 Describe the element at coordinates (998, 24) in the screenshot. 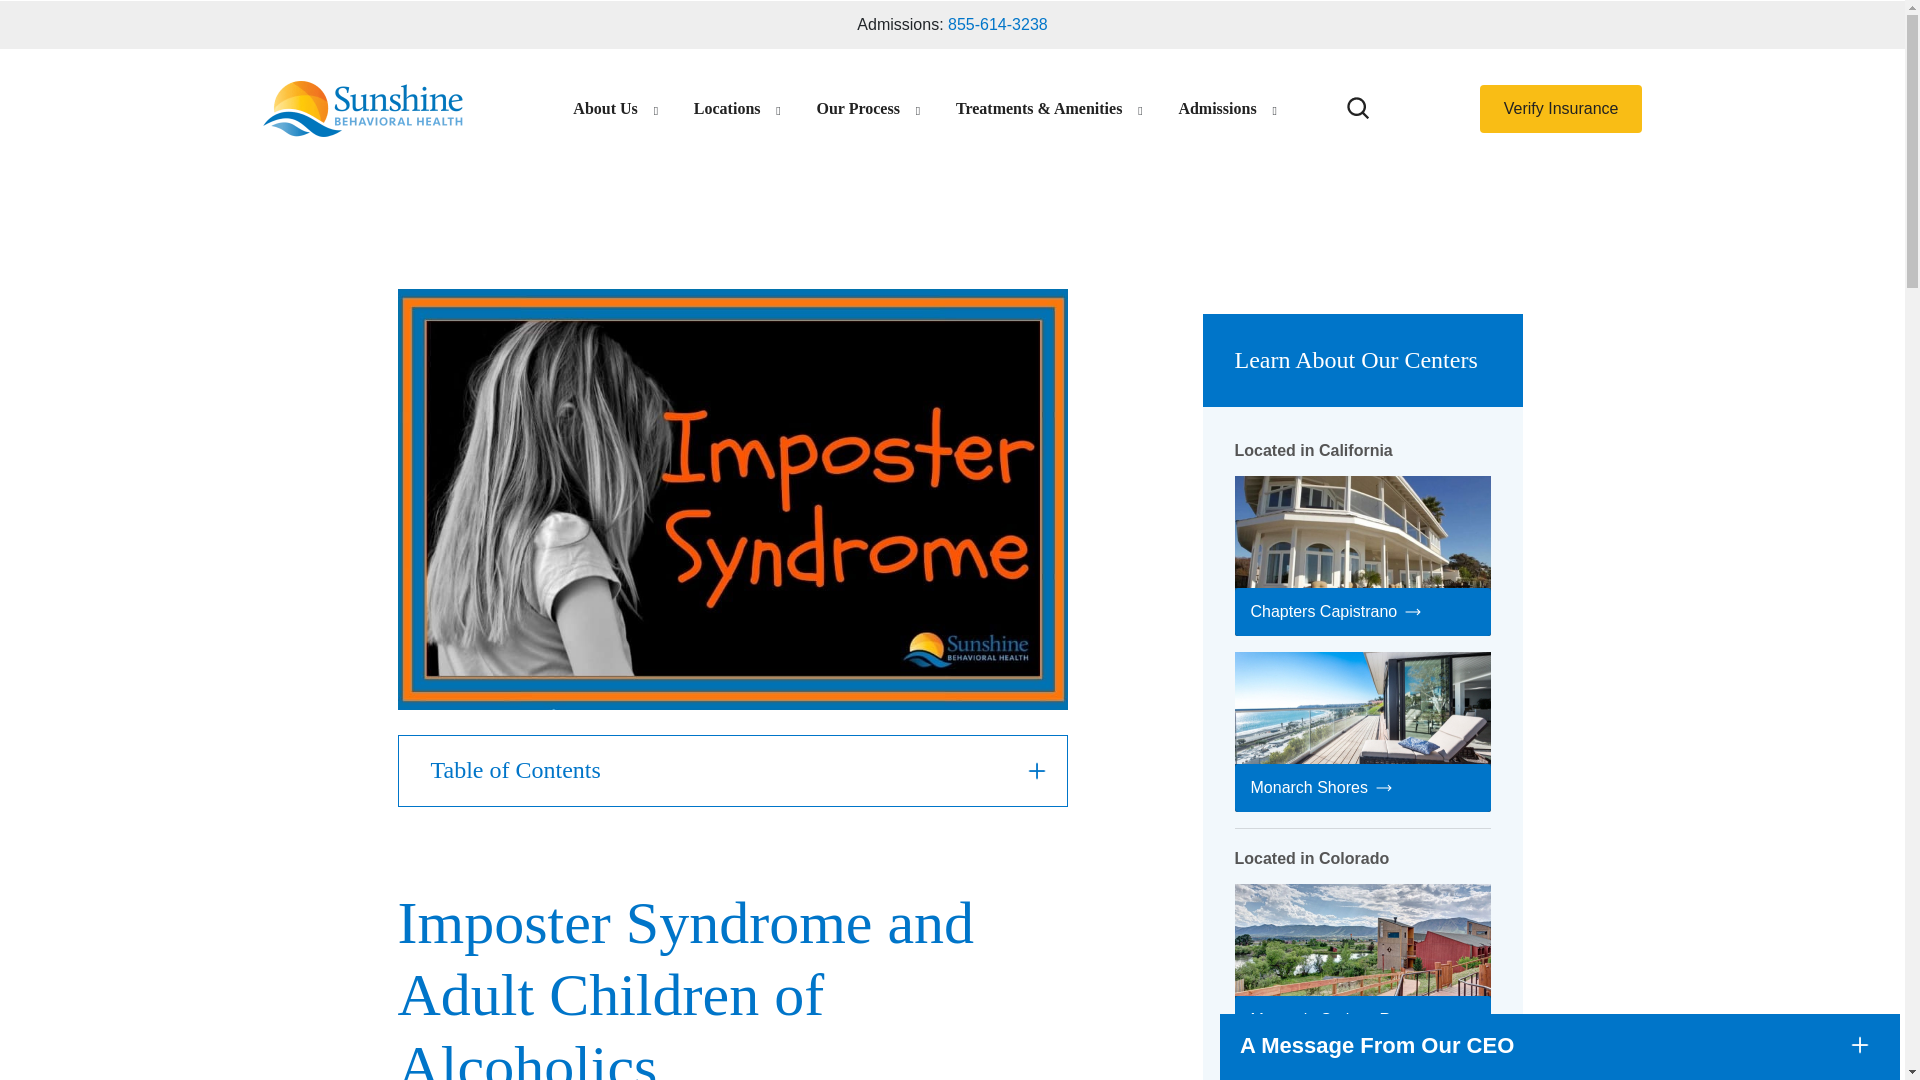

I see `855-614-3238` at that location.